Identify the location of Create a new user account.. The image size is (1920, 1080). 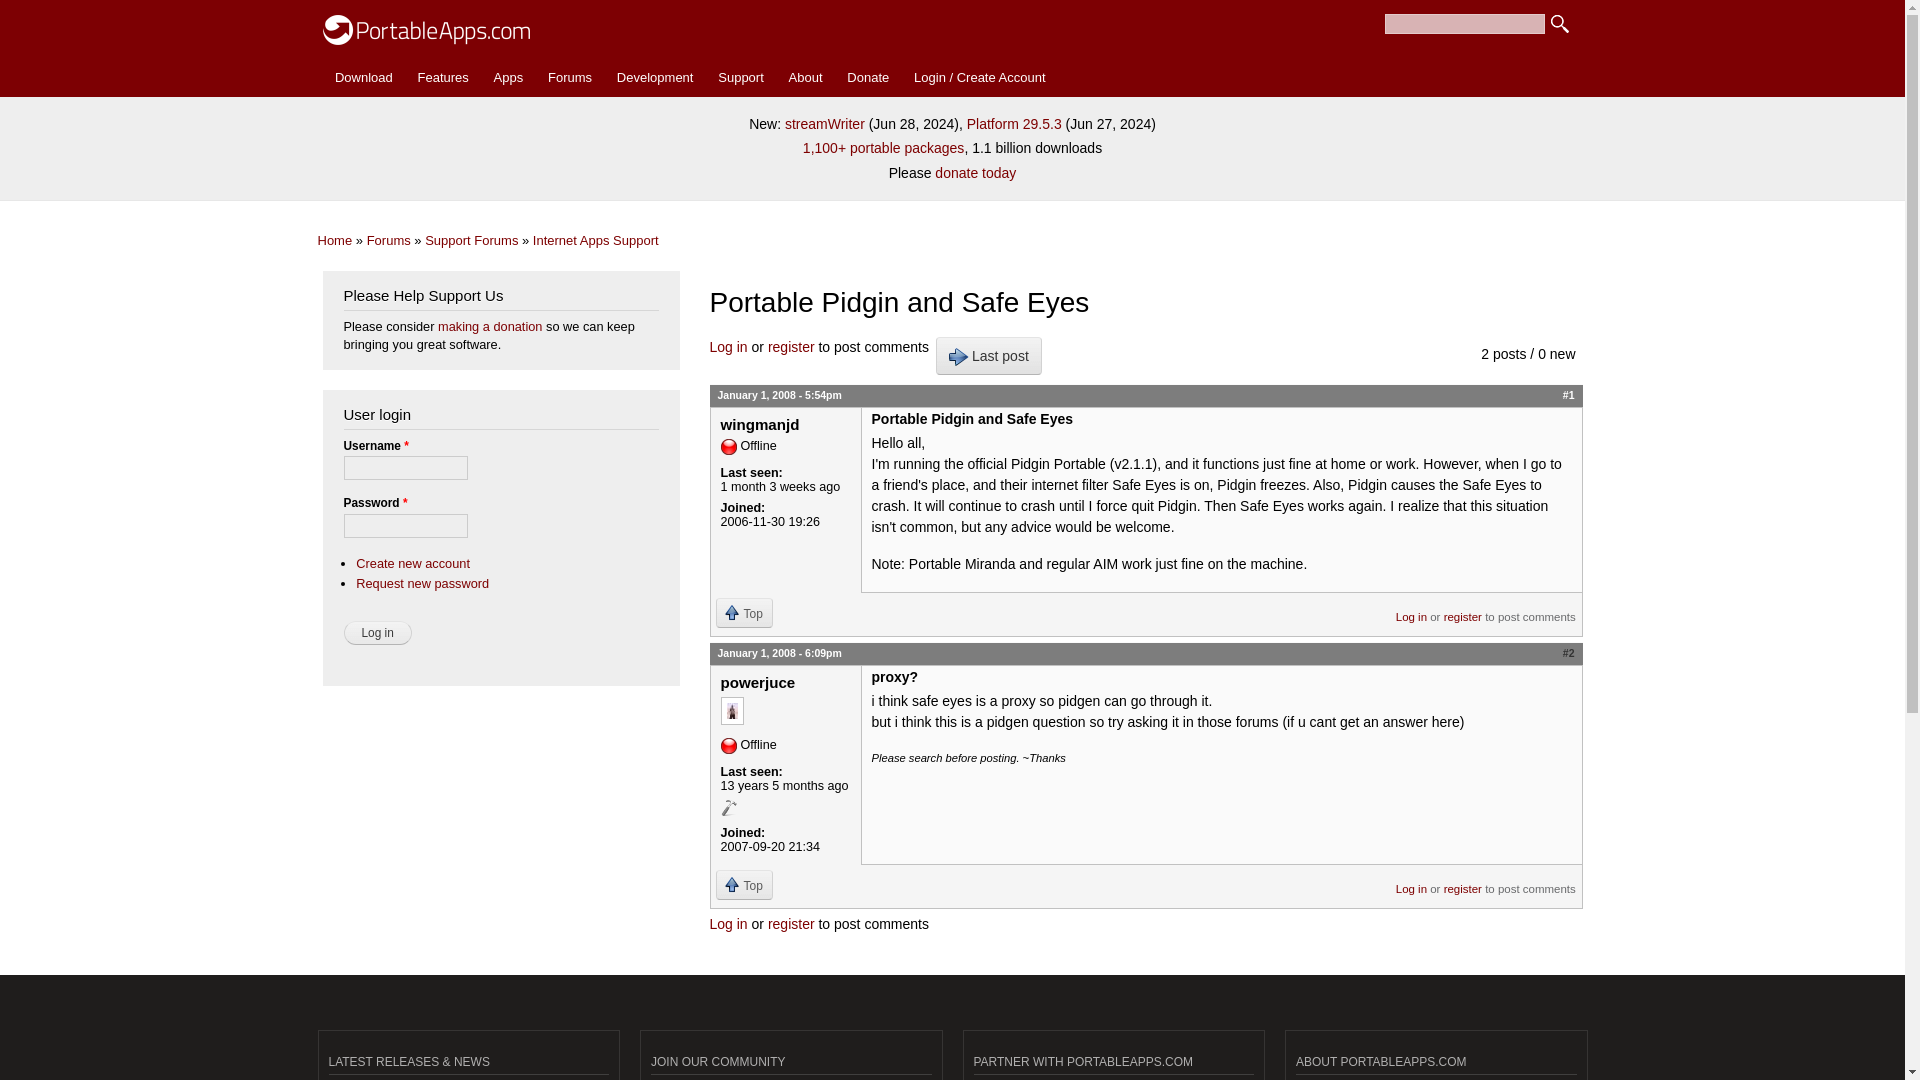
(412, 564).